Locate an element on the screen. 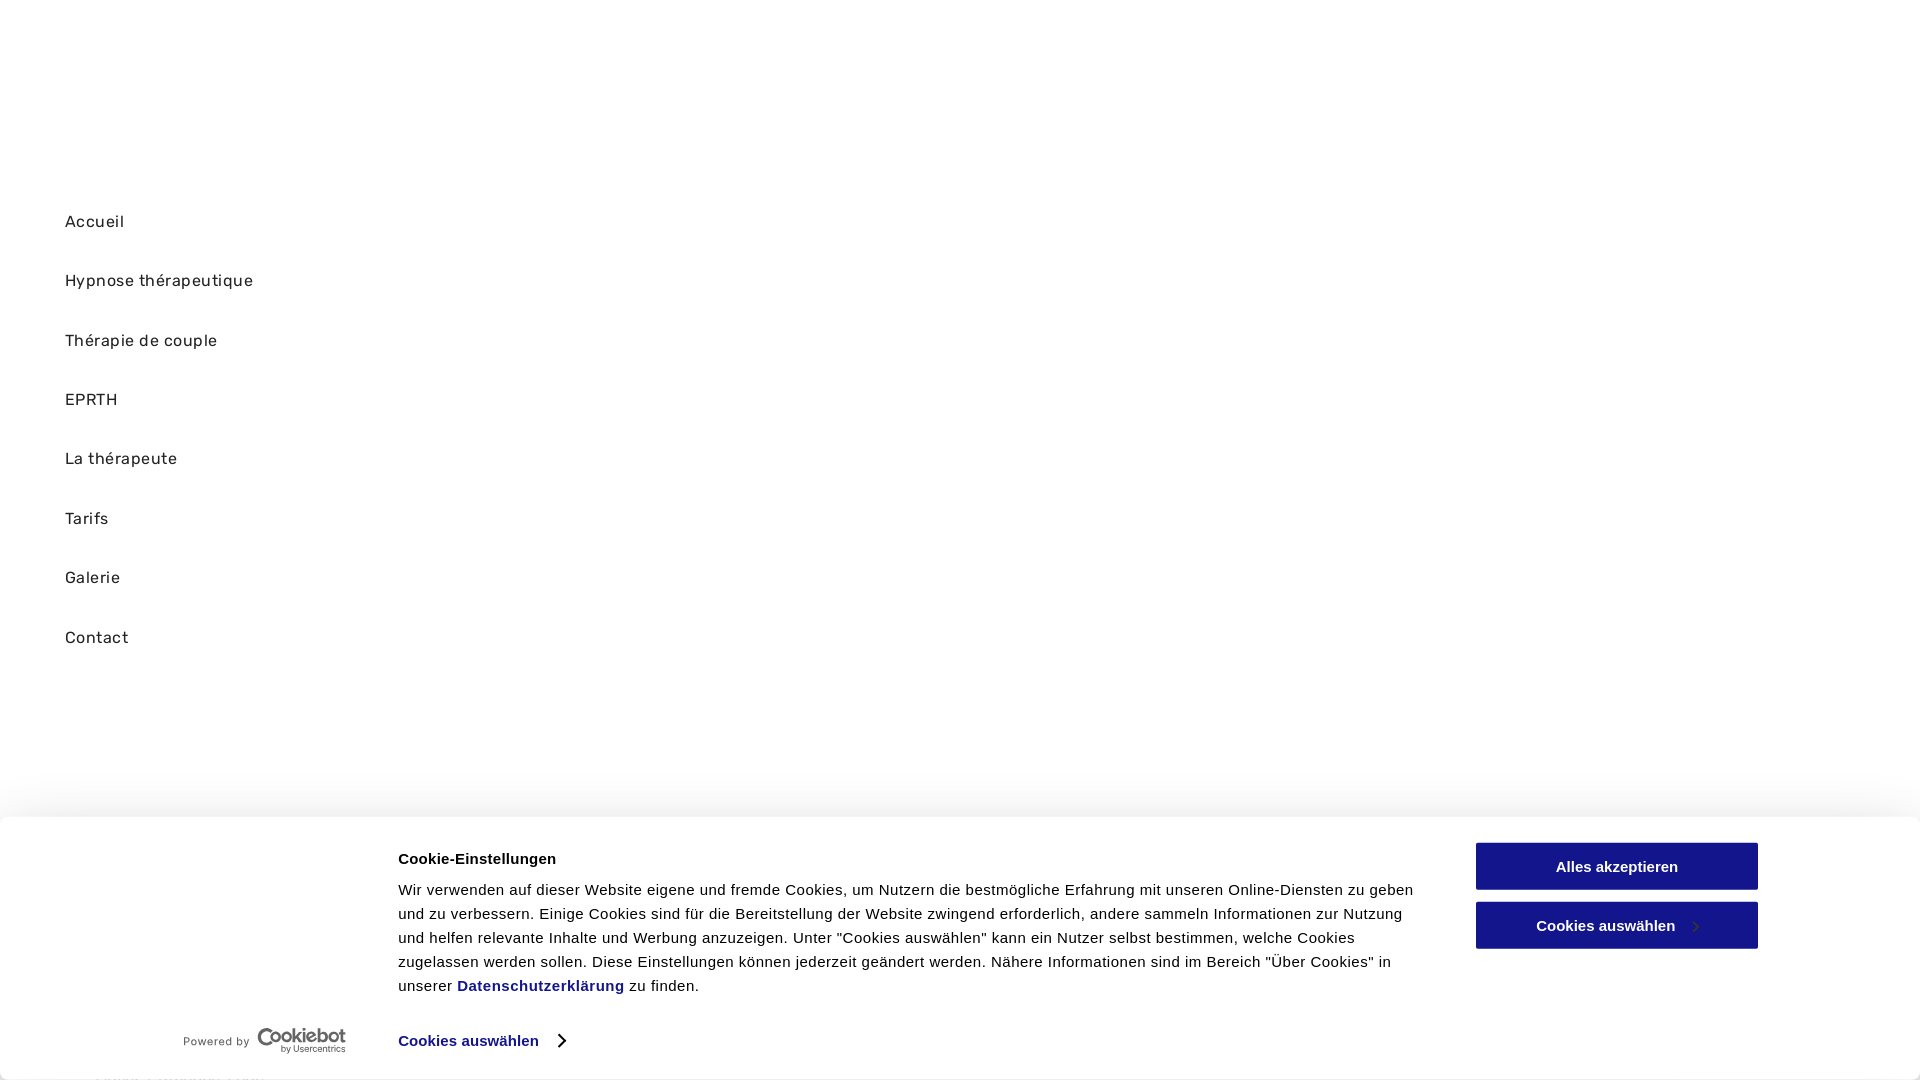 Image resolution: width=1920 pixels, height=1080 pixels. Alles akzeptieren is located at coordinates (1617, 866).